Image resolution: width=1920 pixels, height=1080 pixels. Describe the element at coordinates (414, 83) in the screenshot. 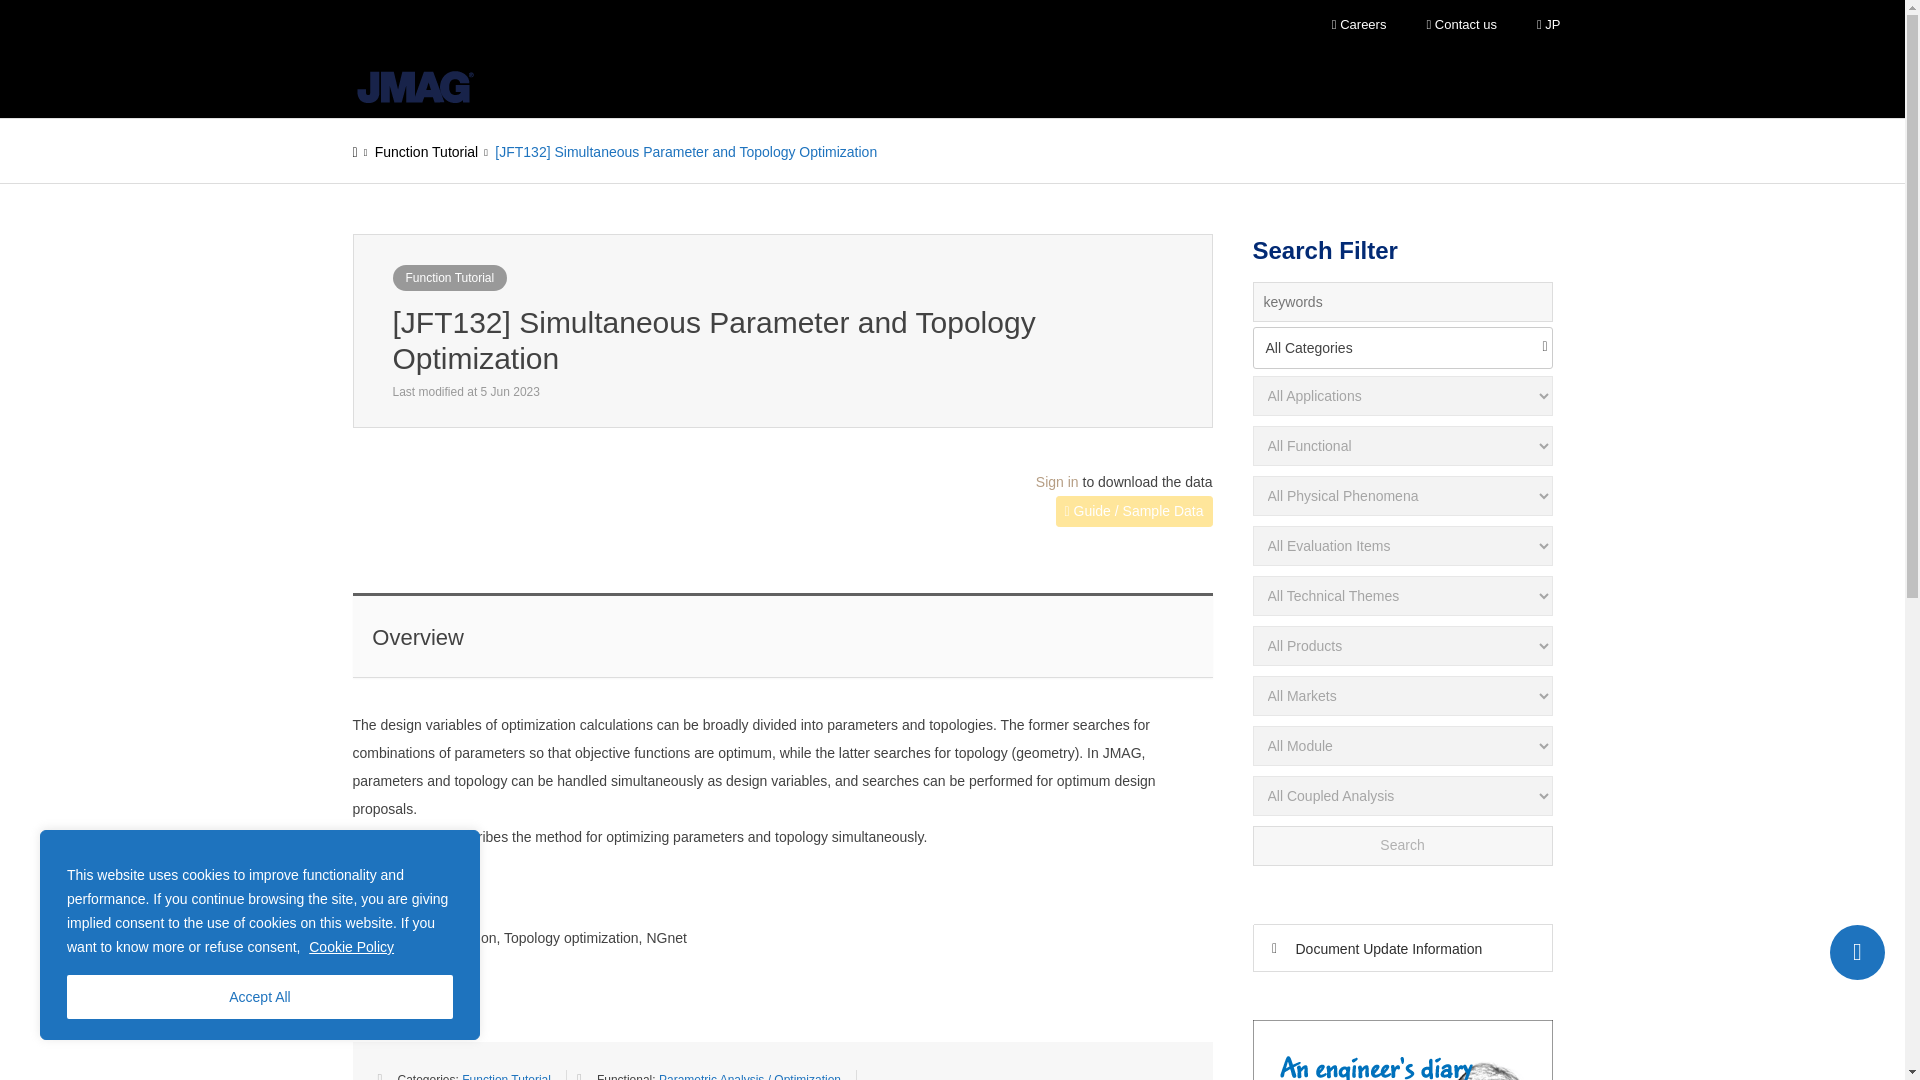

I see `Simulation Technology for Electromechanical Design : JMAG` at that location.